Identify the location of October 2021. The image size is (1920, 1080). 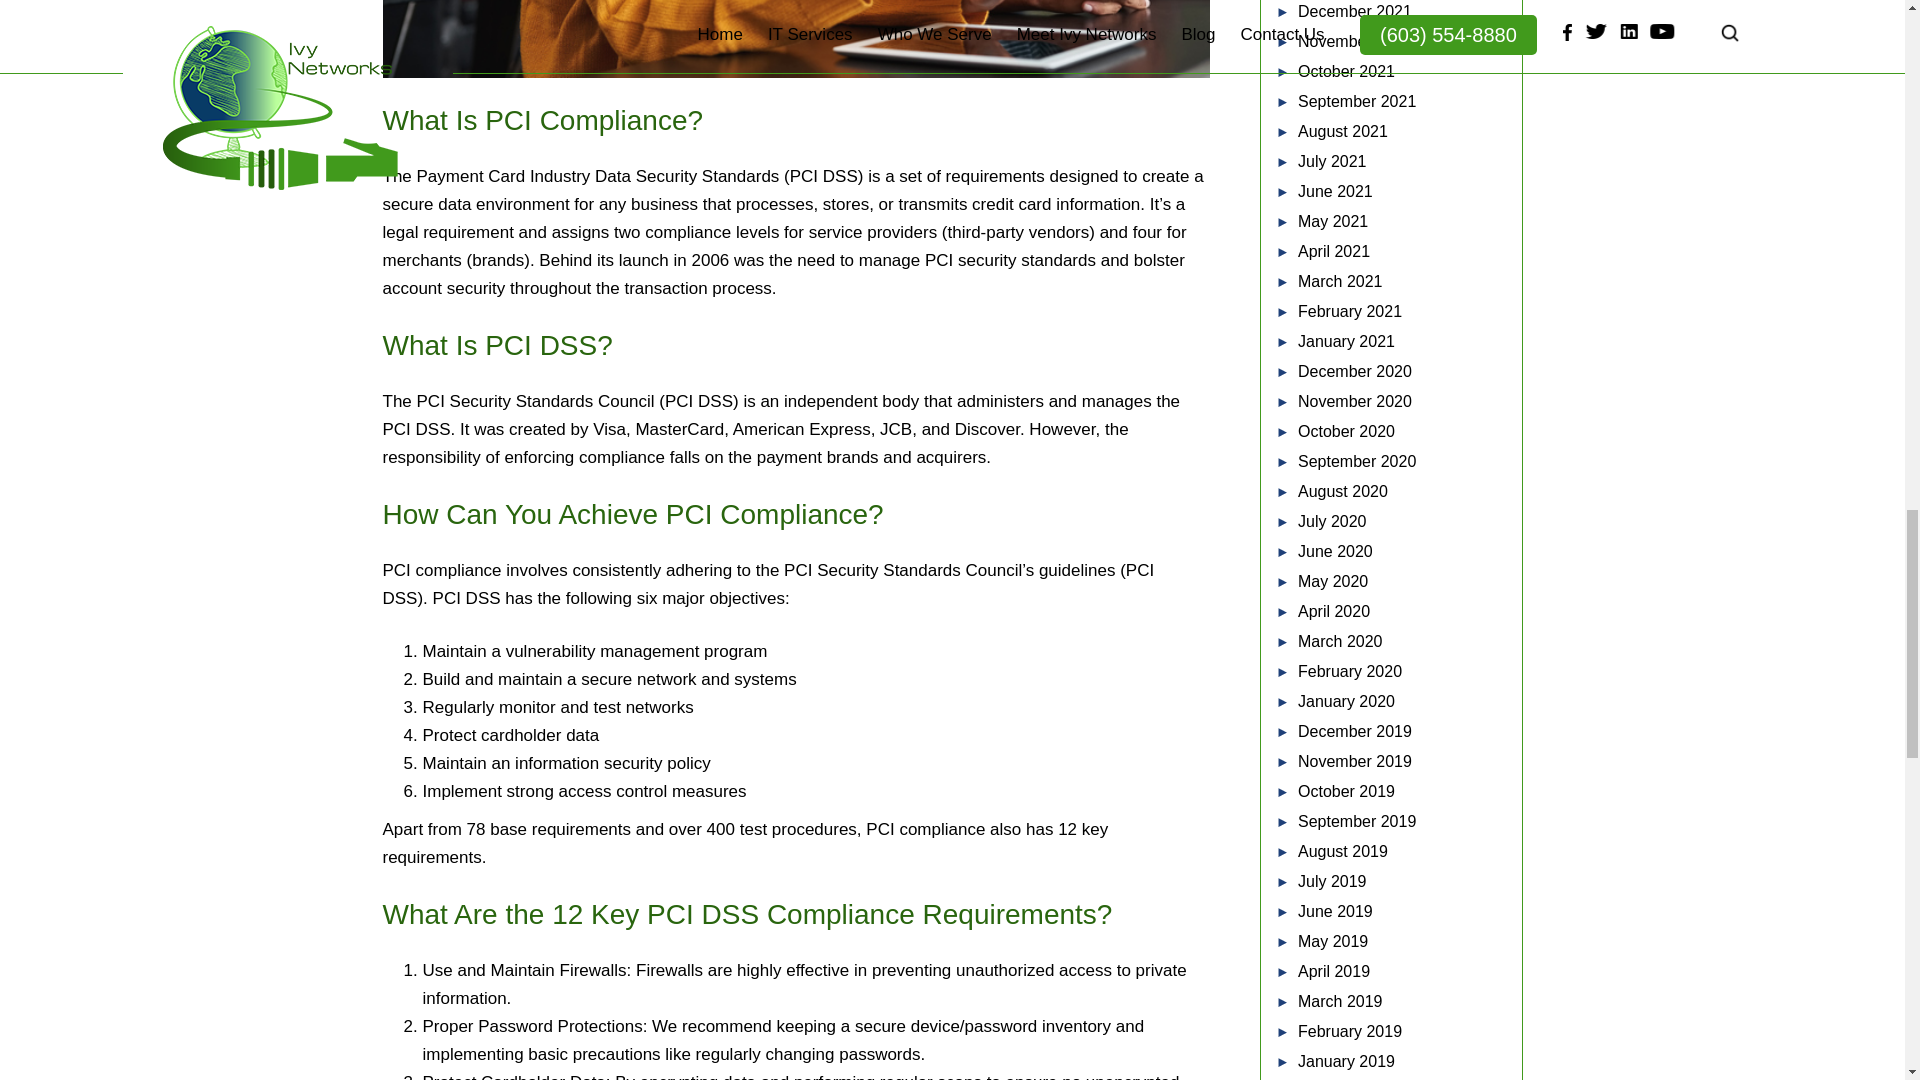
(1346, 70).